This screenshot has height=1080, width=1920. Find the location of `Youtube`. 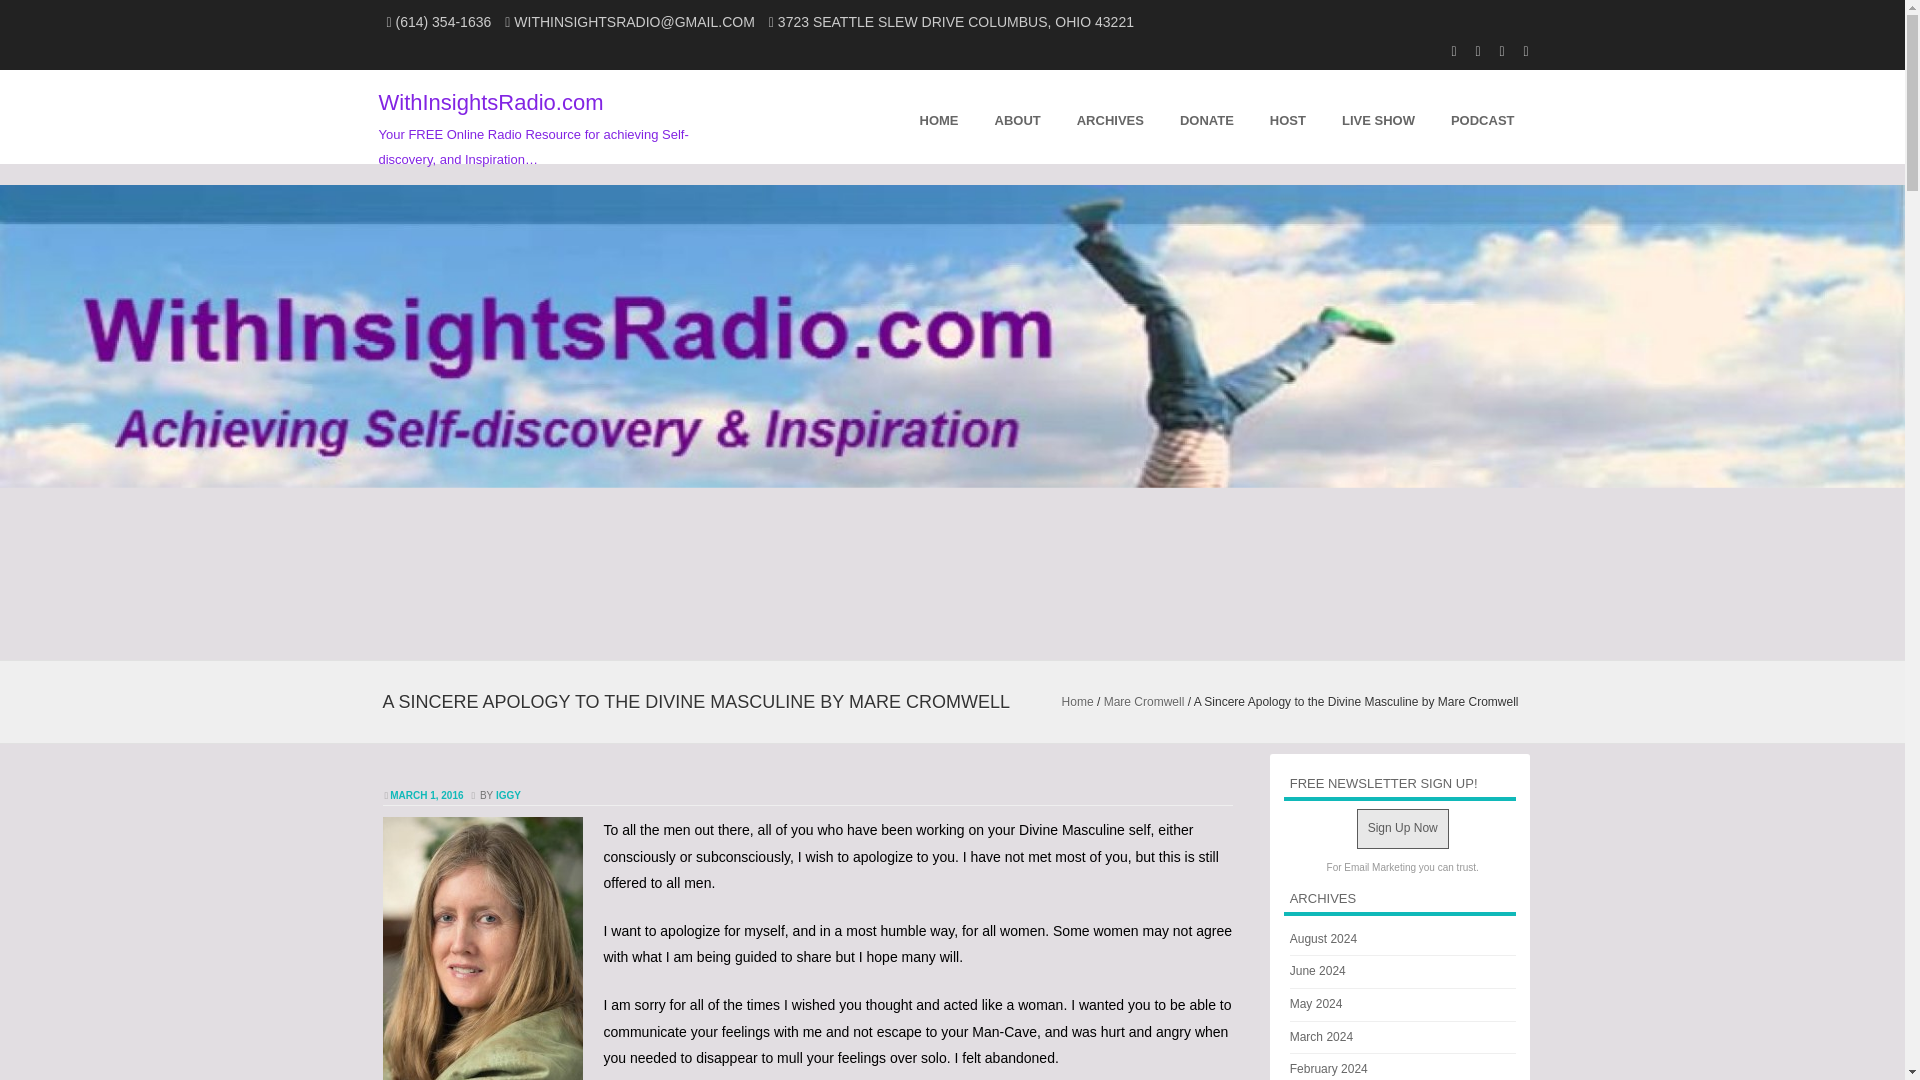

Youtube is located at coordinates (1444, 49).